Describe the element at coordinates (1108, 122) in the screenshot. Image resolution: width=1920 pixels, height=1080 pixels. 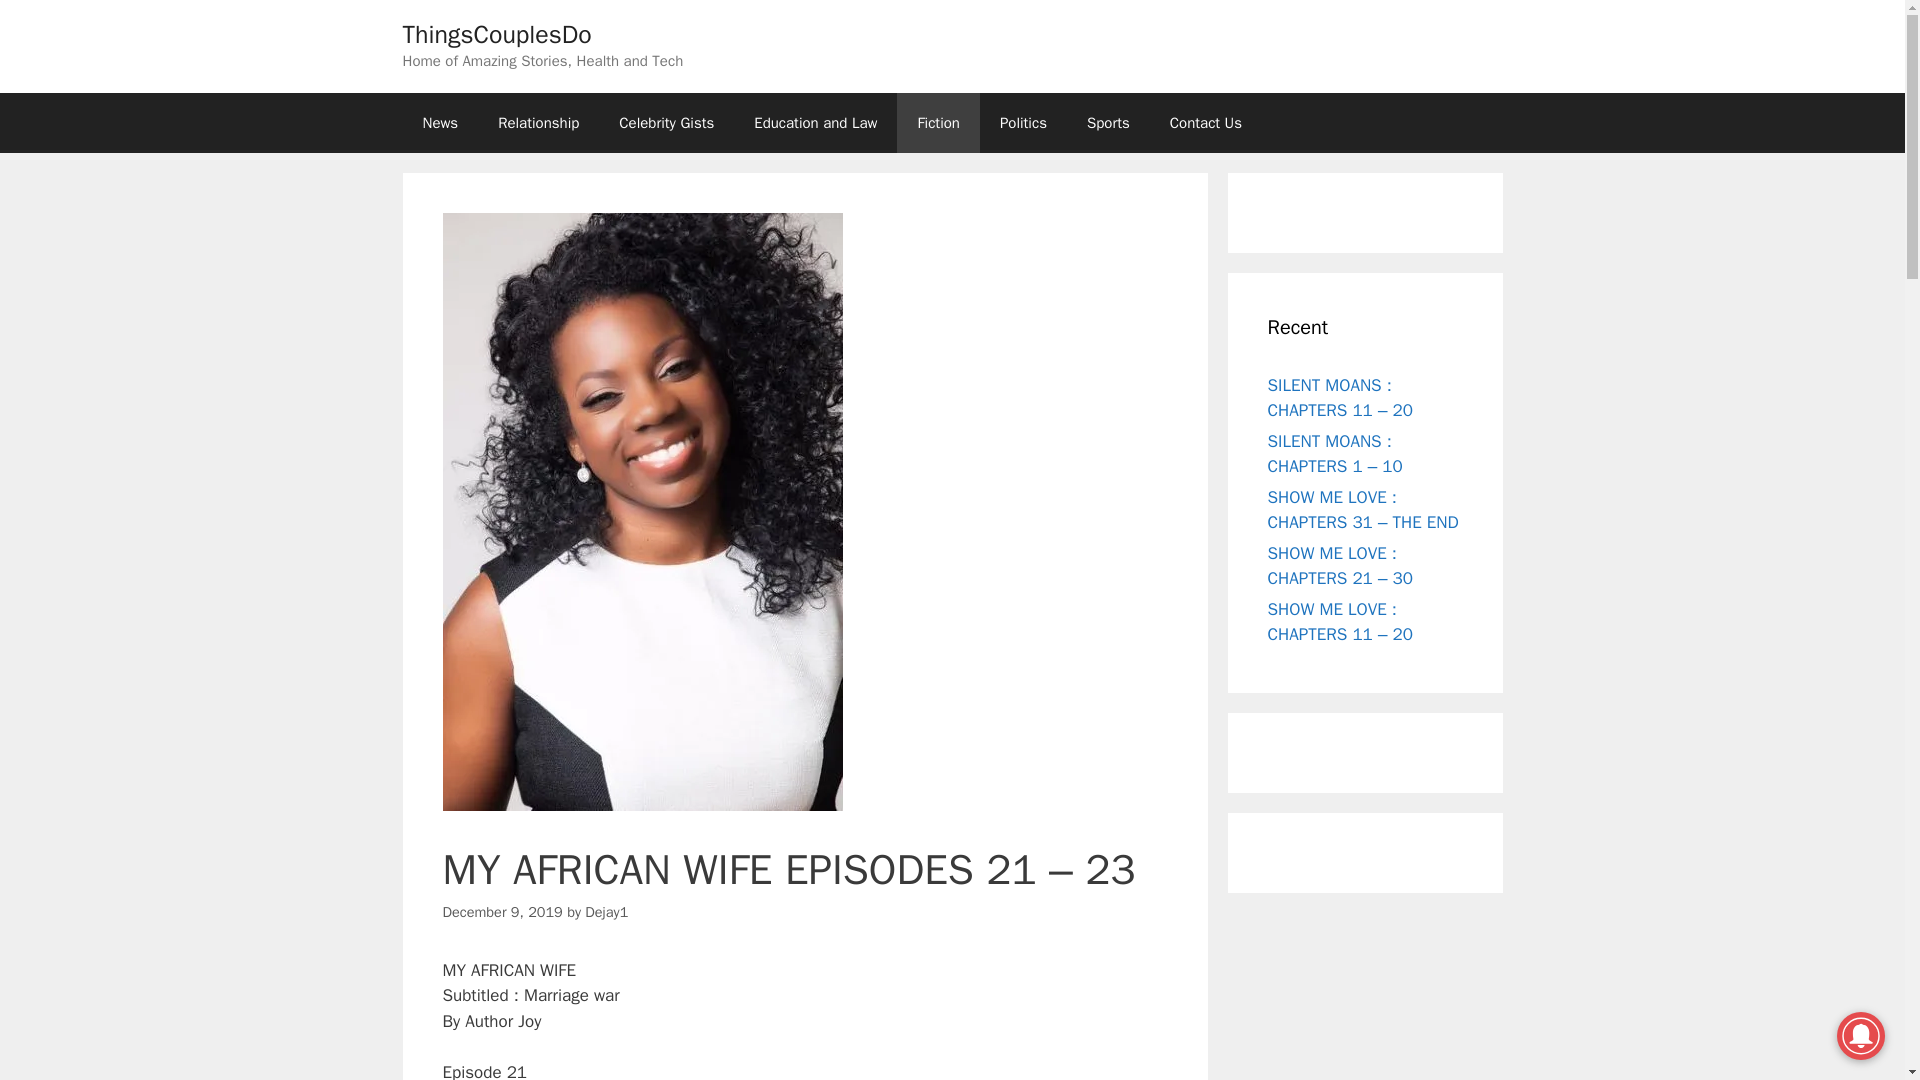
I see `Sports` at that location.